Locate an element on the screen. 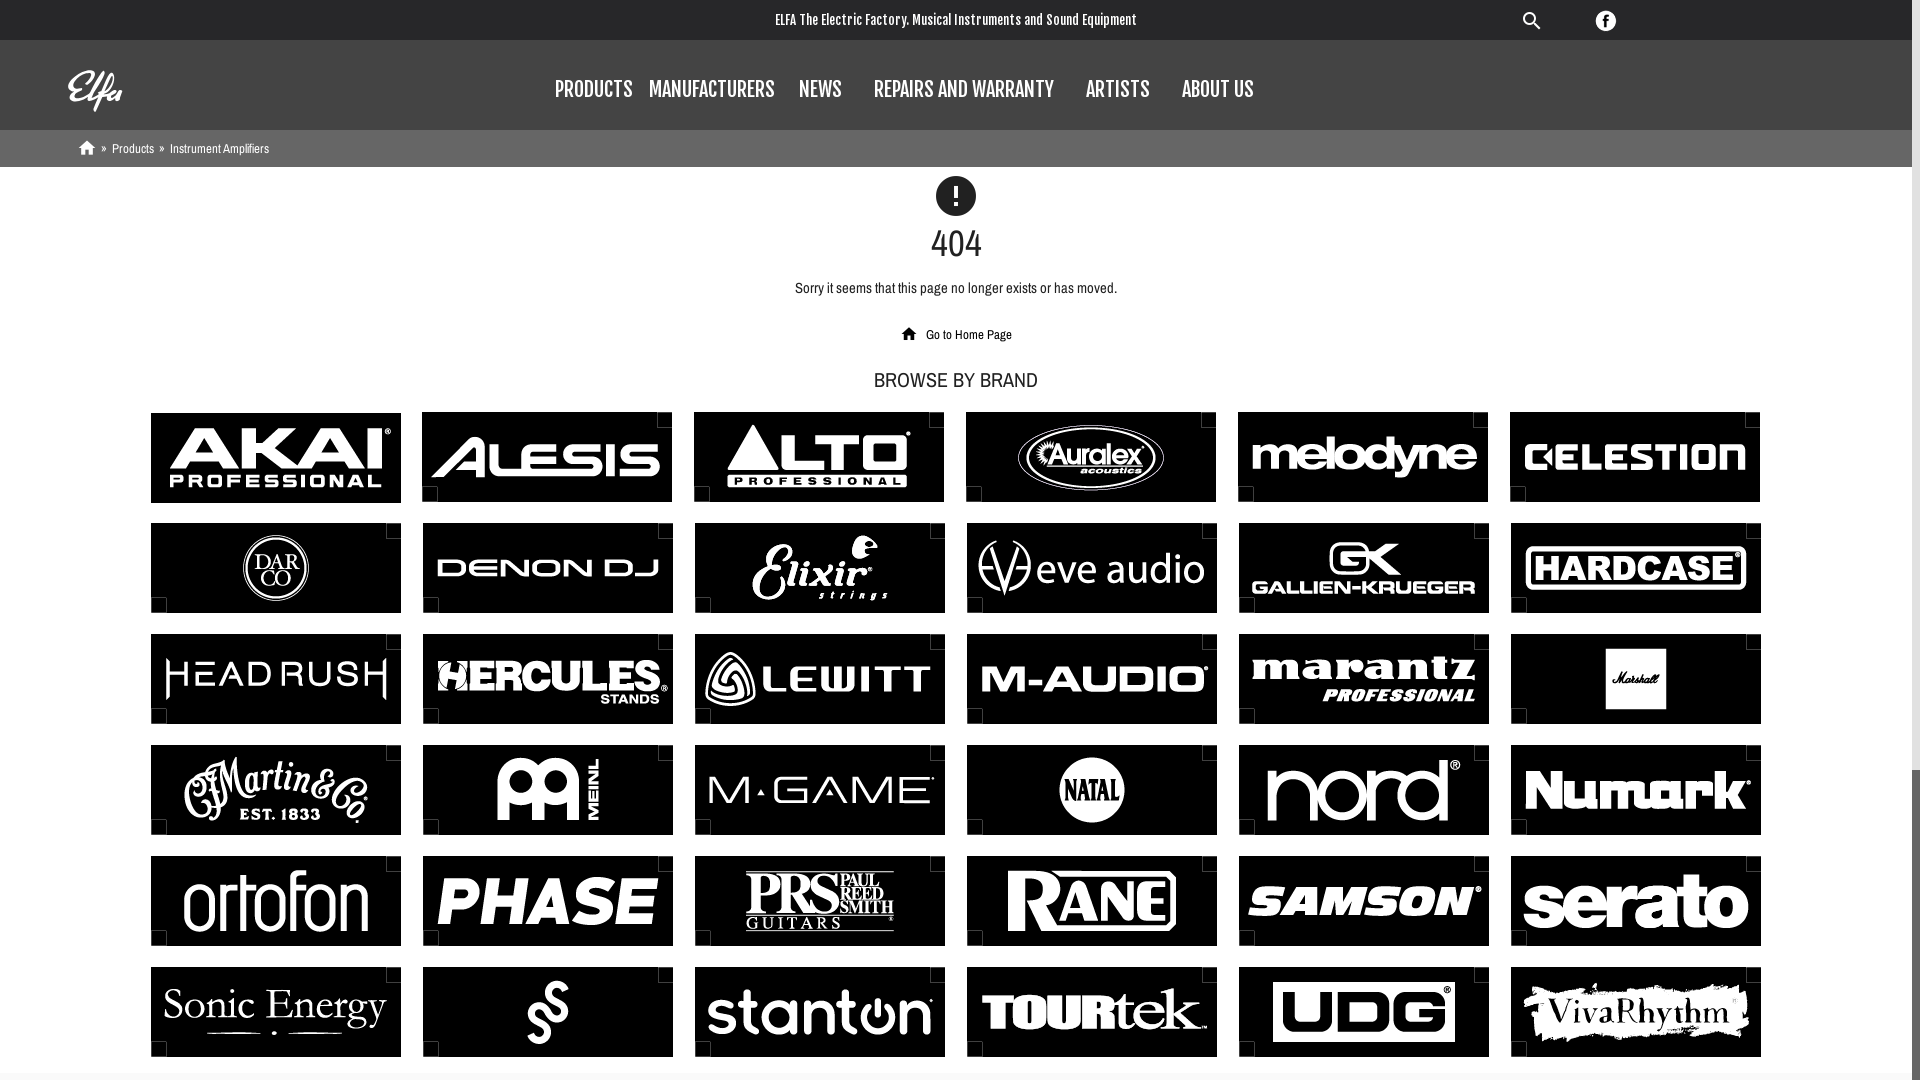 Image resolution: width=1920 pixels, height=1080 pixels. home
Go to Home Page is located at coordinates (956, 334).